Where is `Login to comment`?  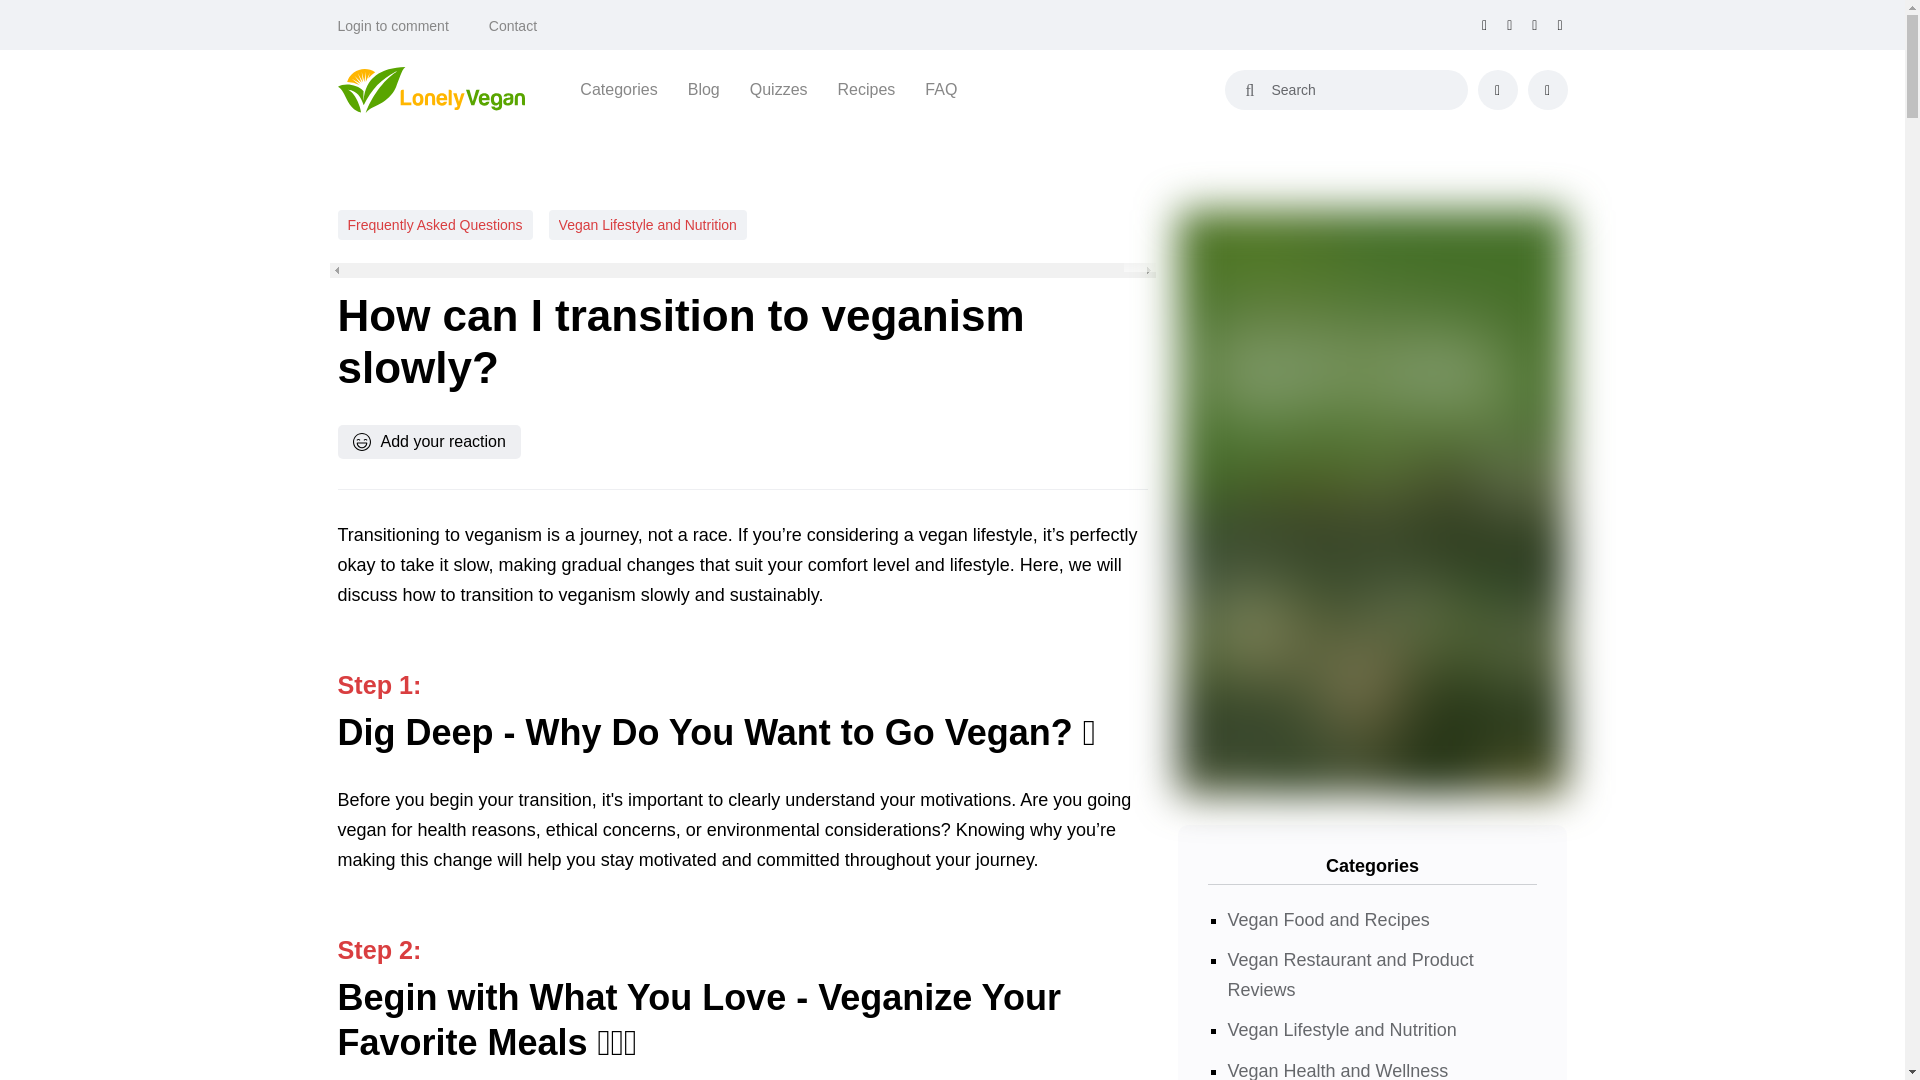
Login to comment is located at coordinates (393, 26).